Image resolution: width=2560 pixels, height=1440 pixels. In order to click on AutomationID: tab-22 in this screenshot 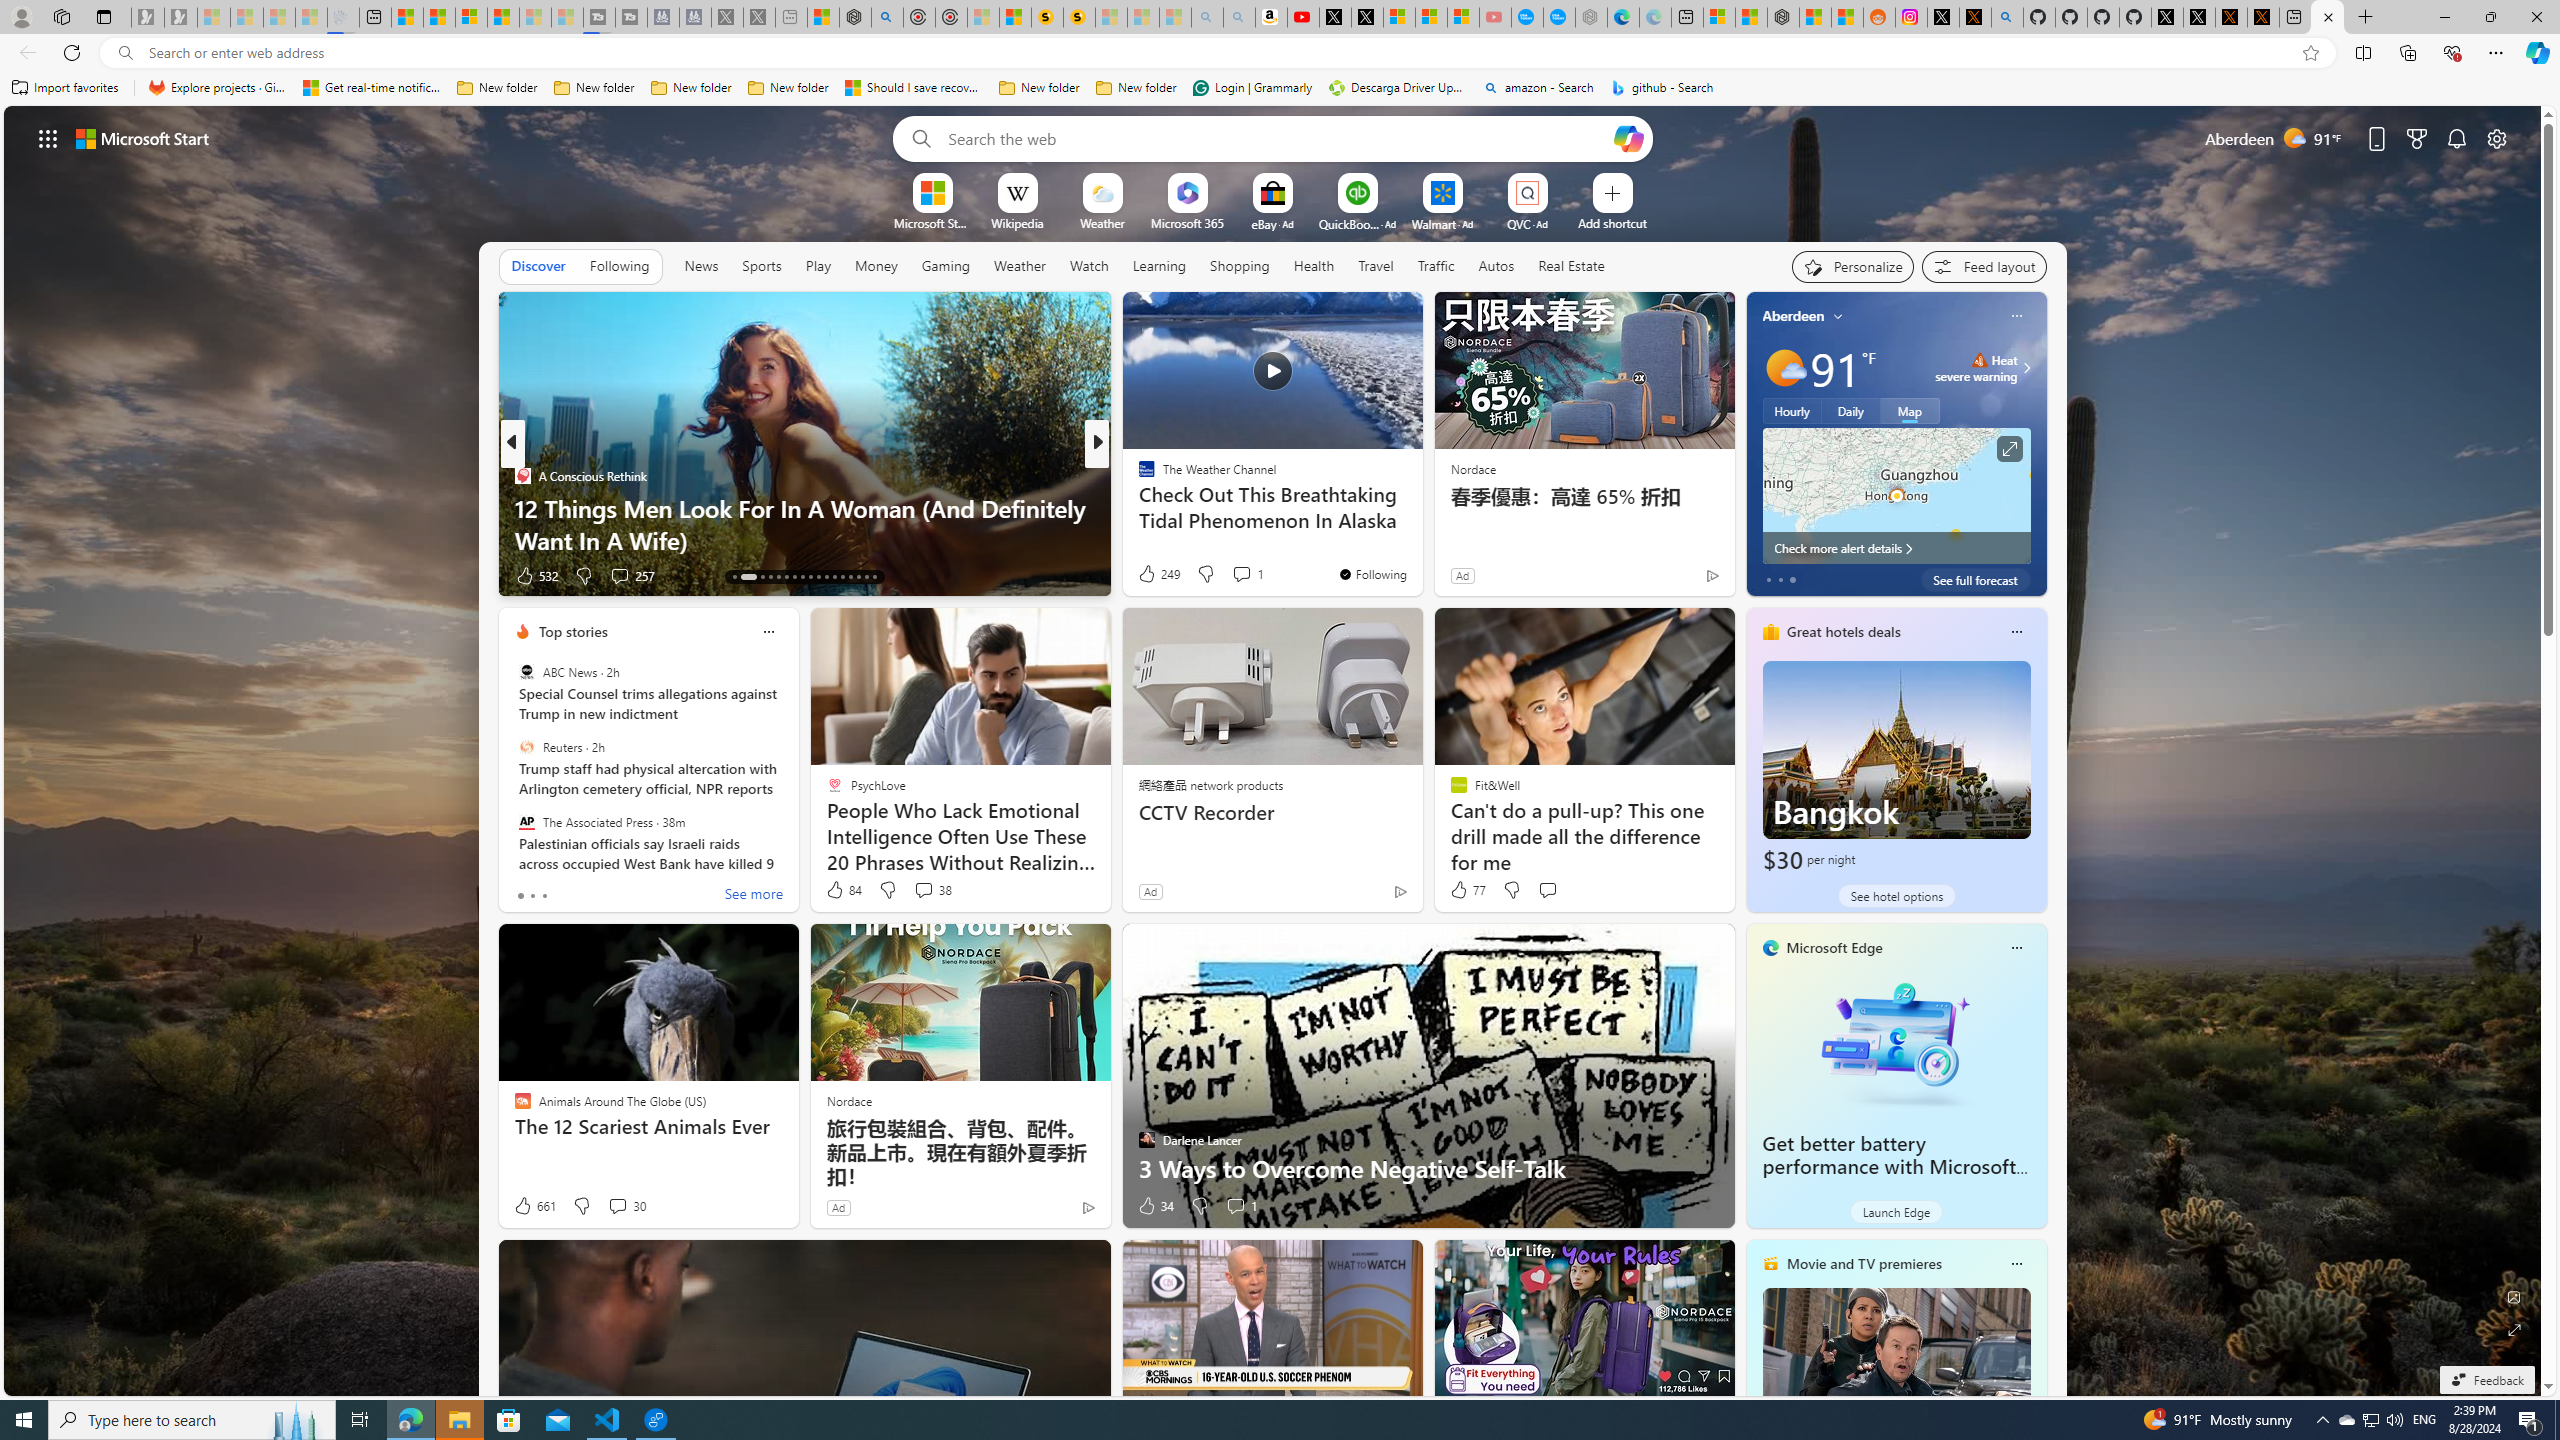, I will do `click(818, 577)`.